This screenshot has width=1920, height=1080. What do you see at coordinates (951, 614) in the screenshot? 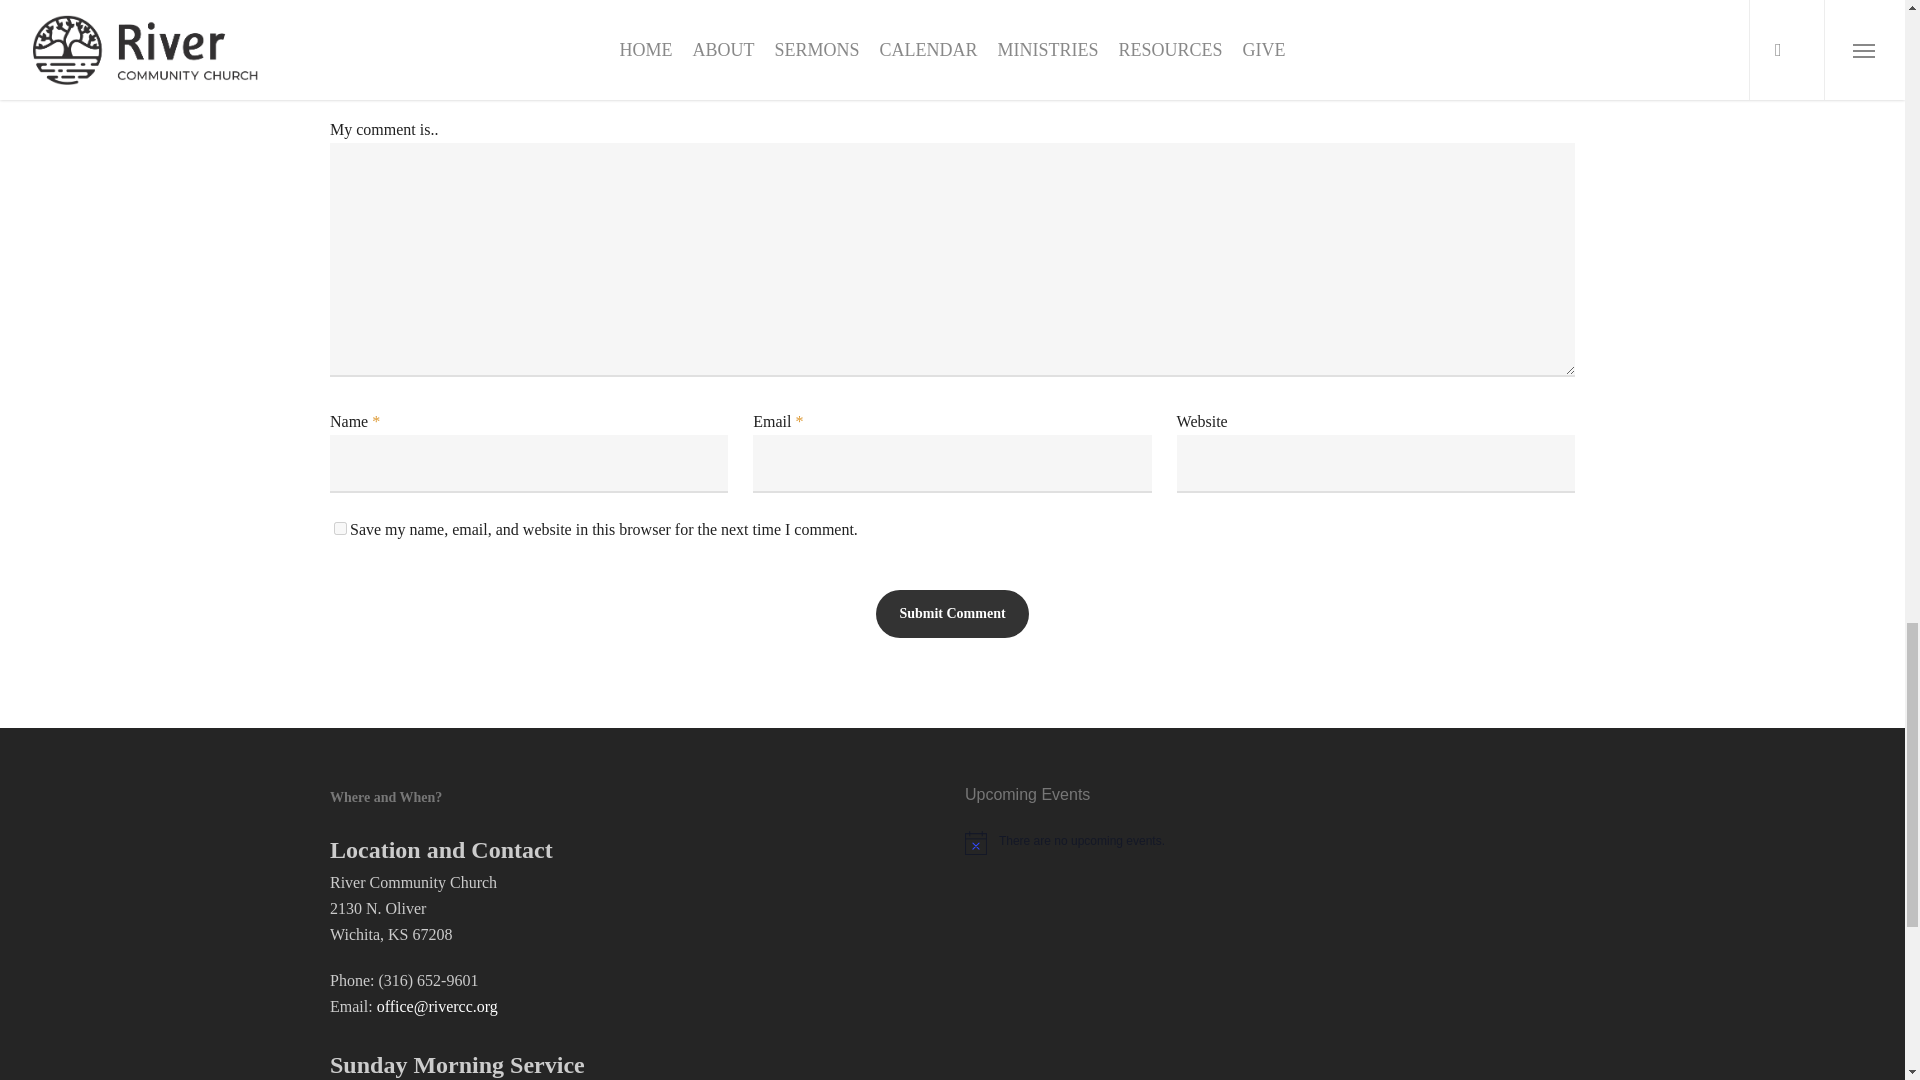
I see `Submit Comment` at bounding box center [951, 614].